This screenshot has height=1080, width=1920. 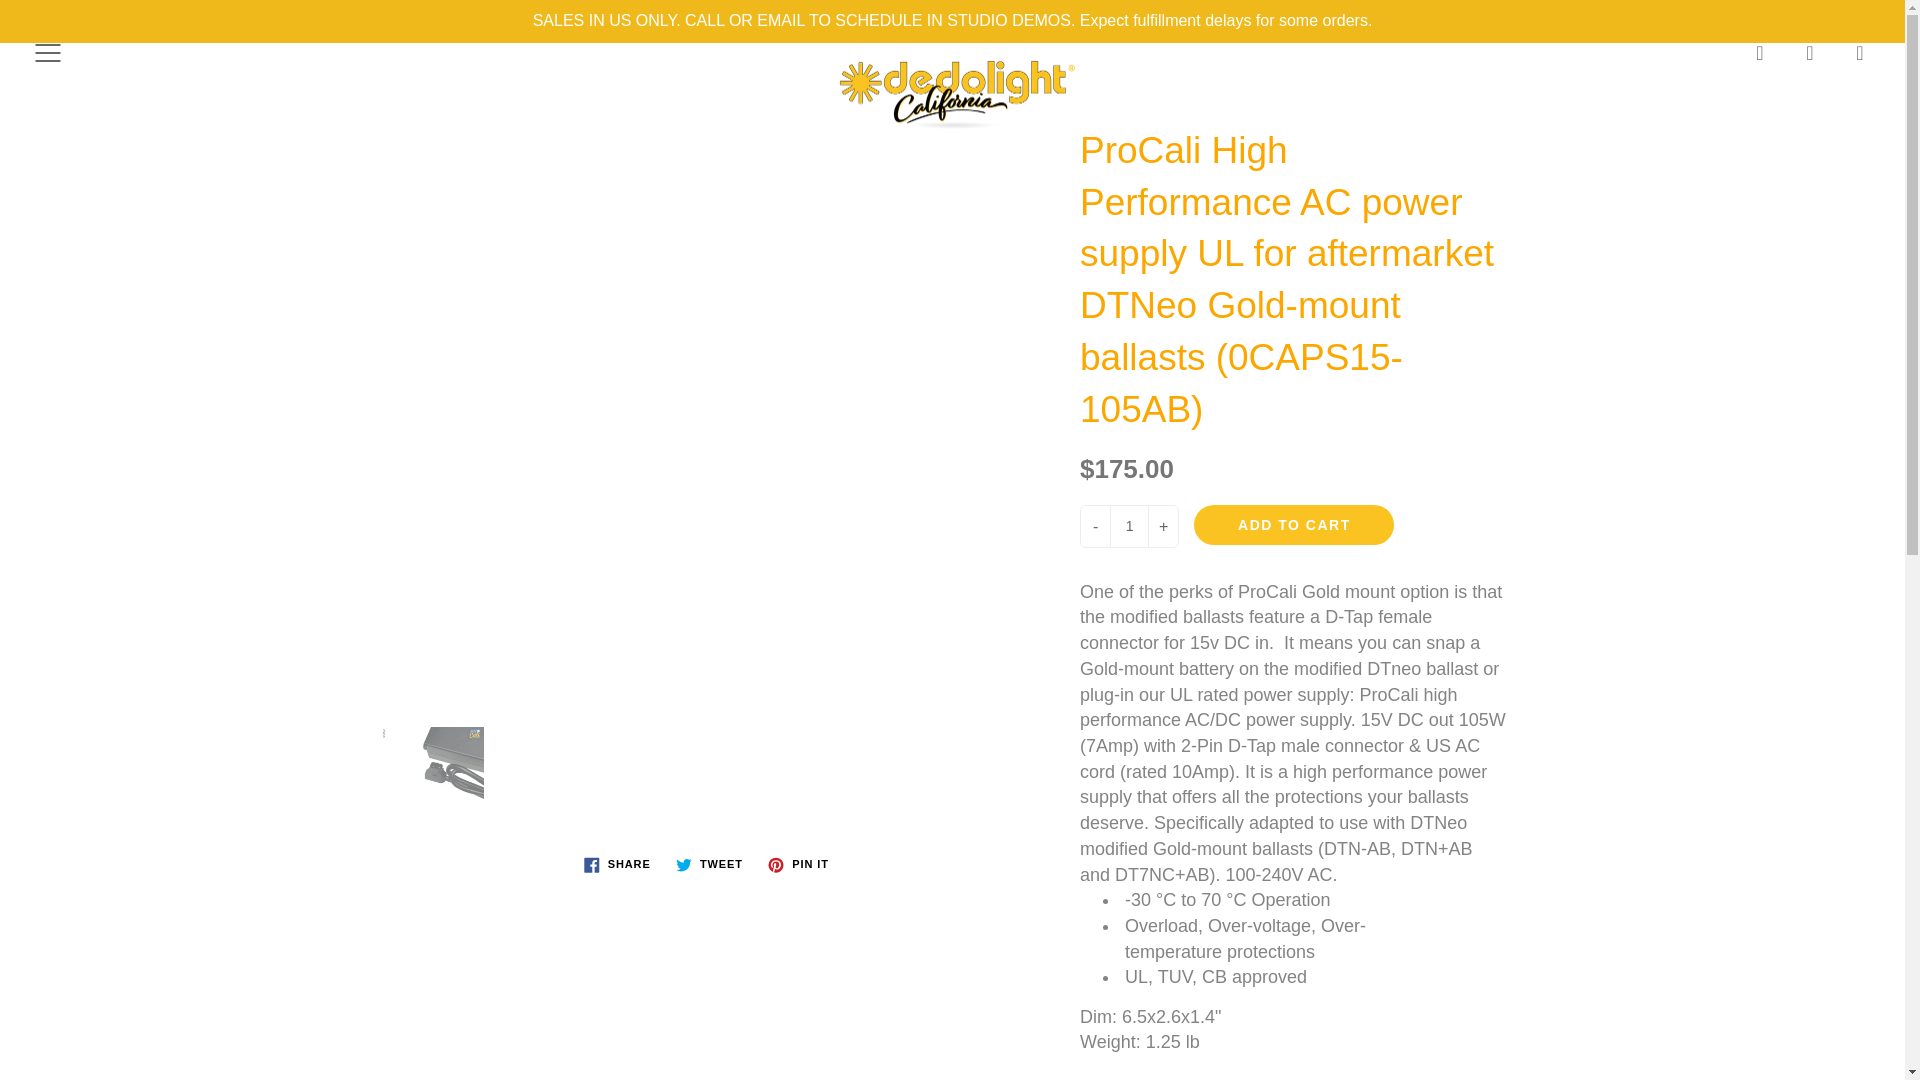 I want to click on Tweet on Twitter, so click(x=709, y=864).